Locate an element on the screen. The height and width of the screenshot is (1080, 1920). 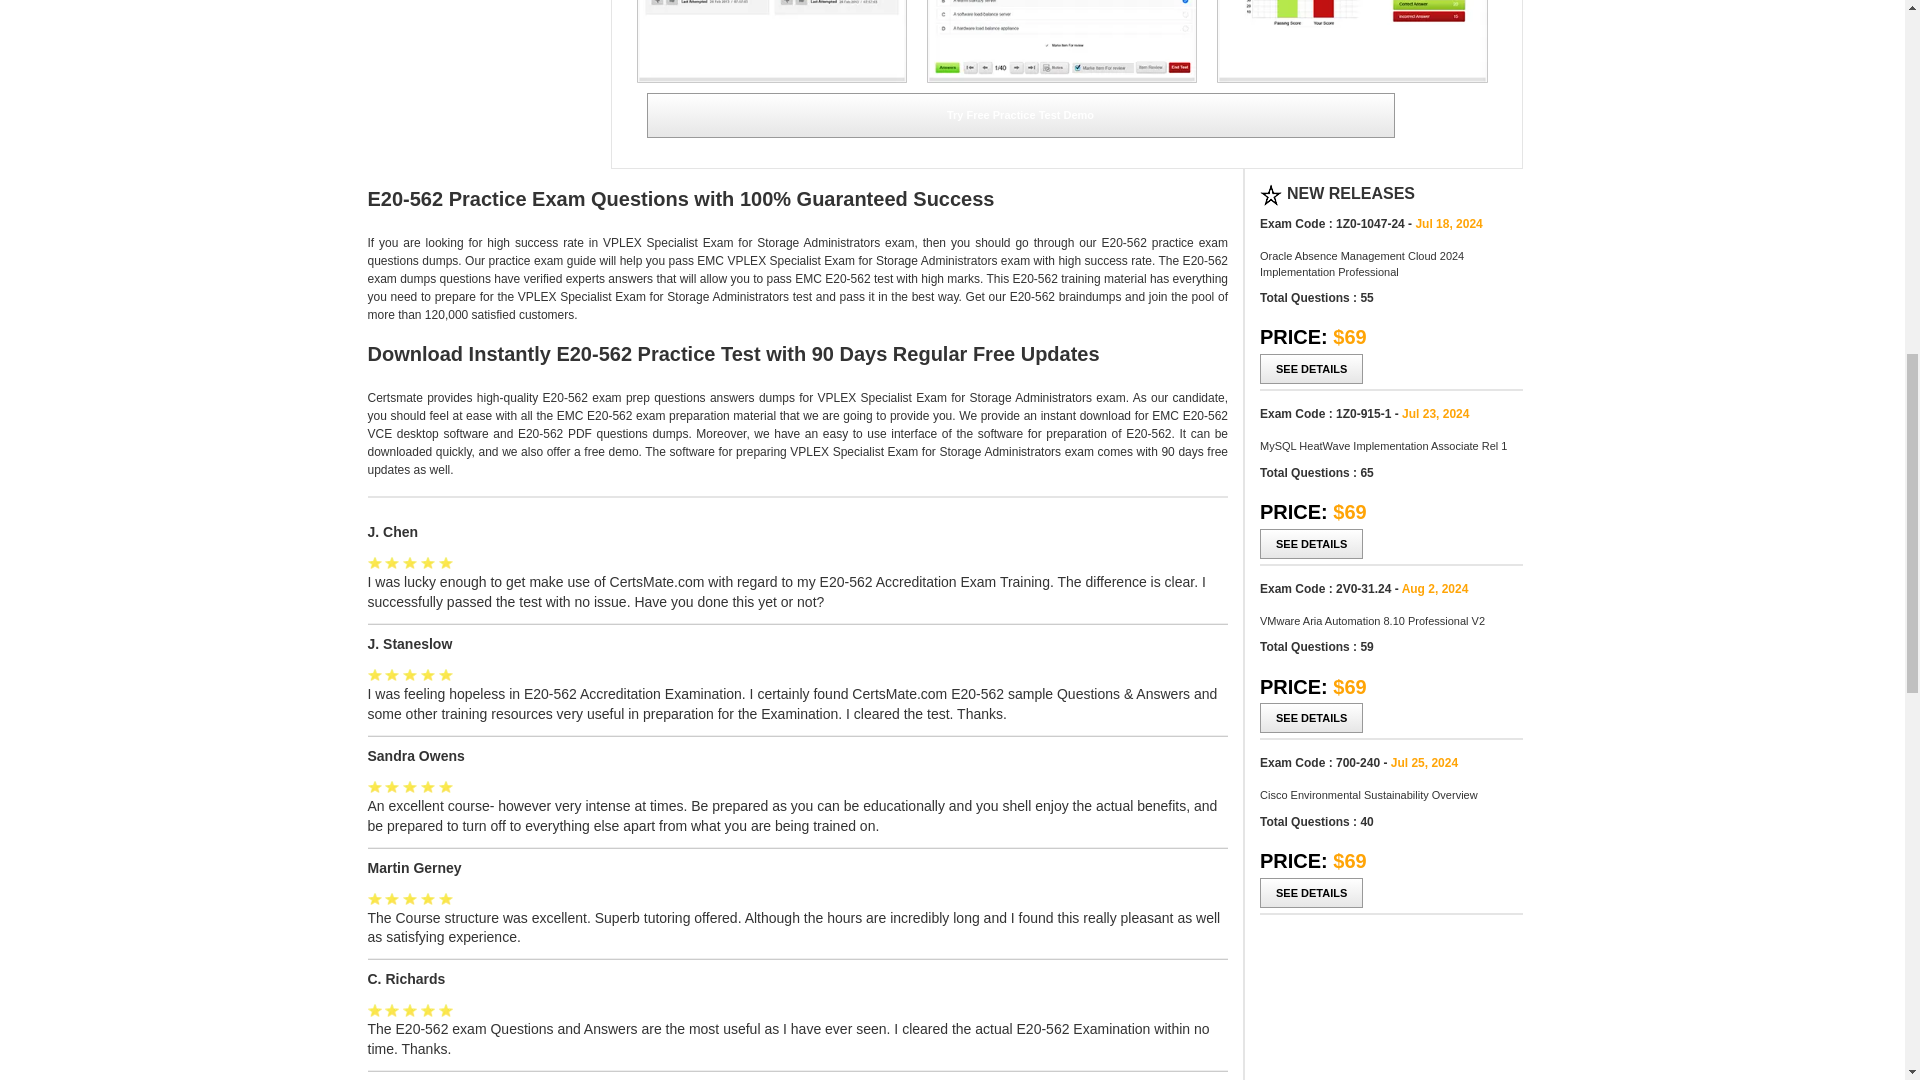
SEE DETAILS is located at coordinates (1311, 718).